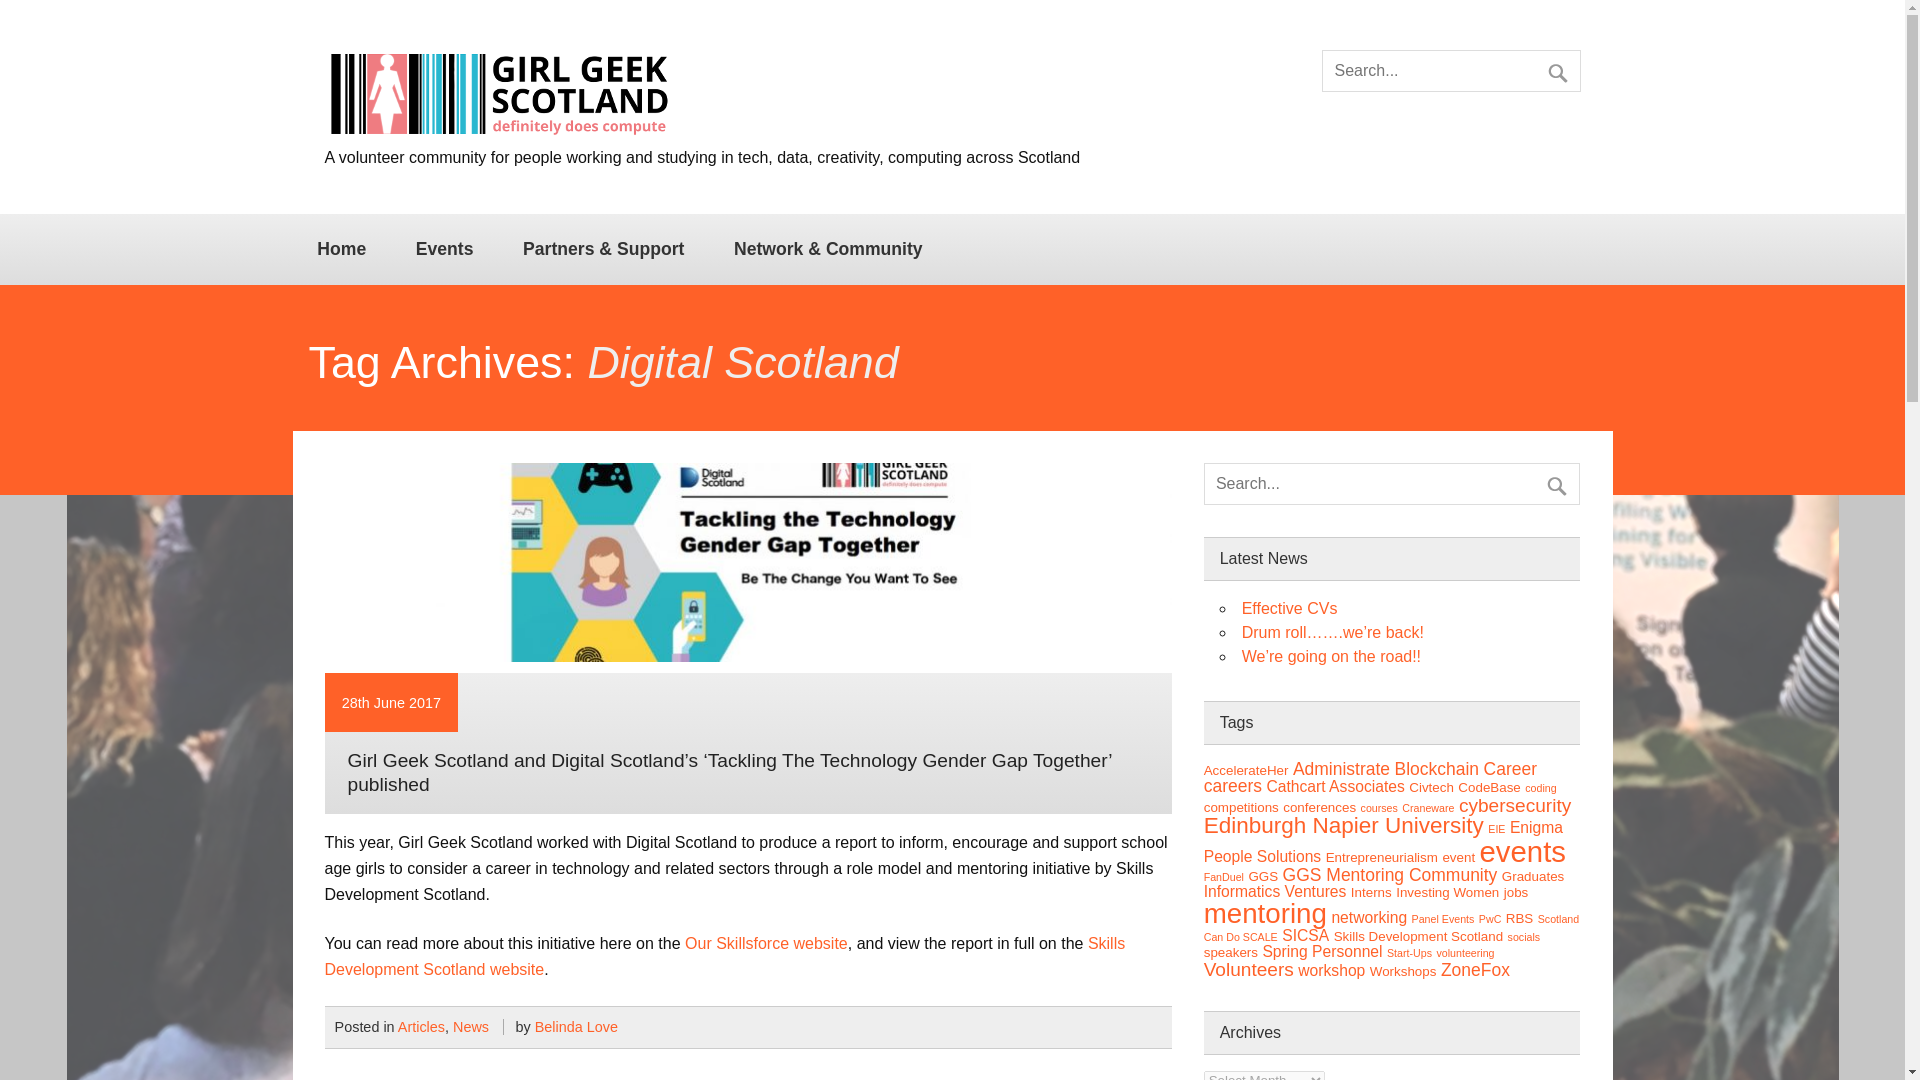 The image size is (1920, 1080). Describe the element at coordinates (421, 1026) in the screenshot. I see `Articles` at that location.